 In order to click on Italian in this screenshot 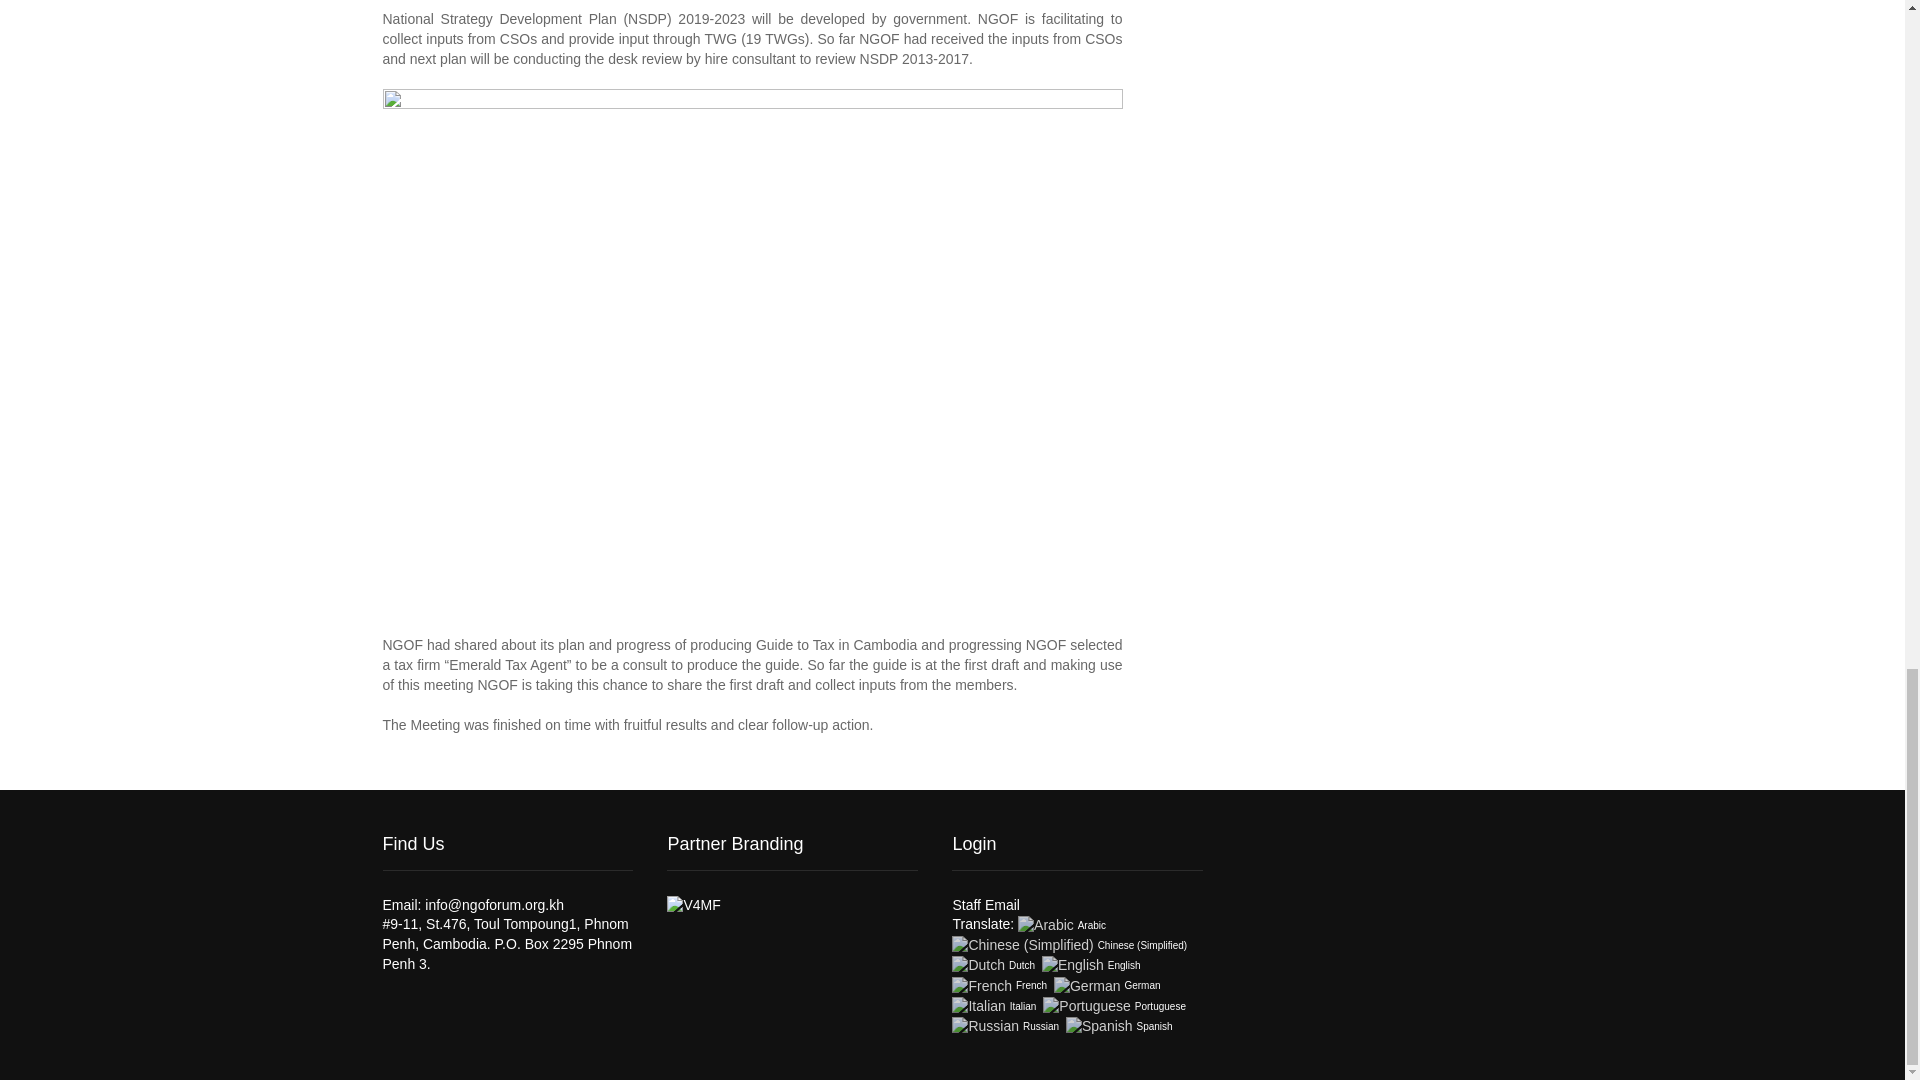, I will do `click(995, 1006)`.